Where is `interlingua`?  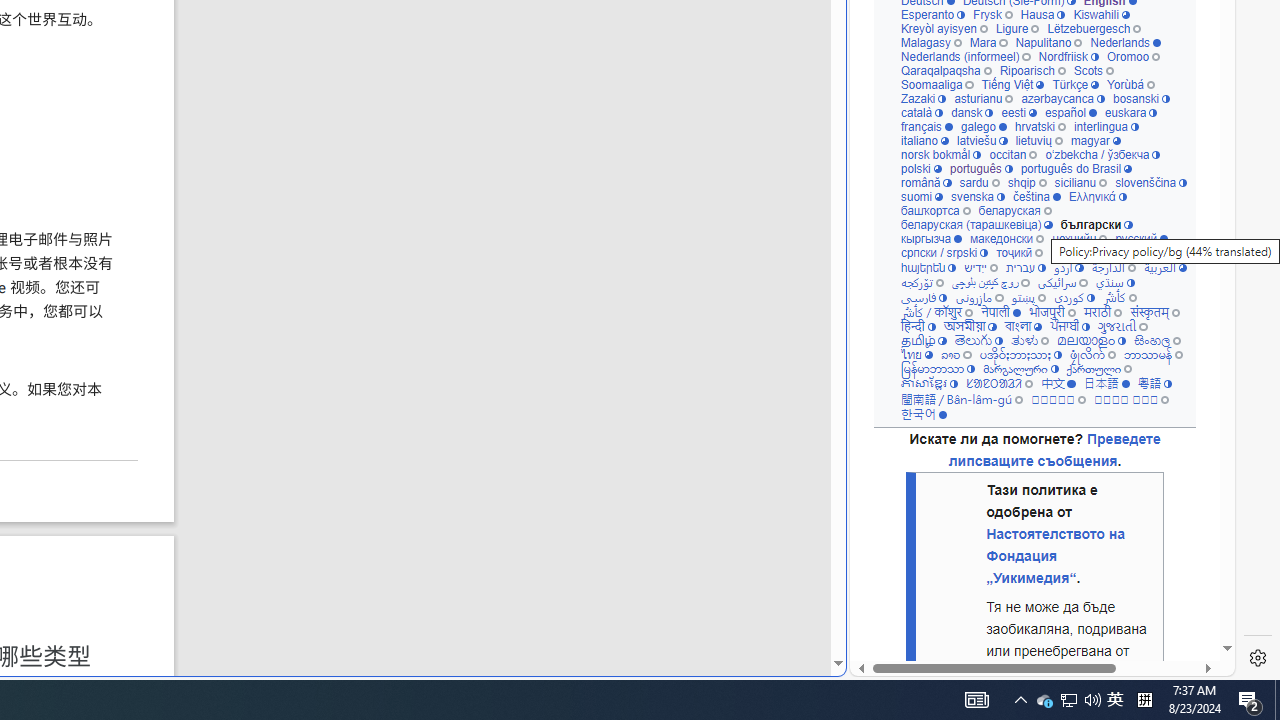
interlingua is located at coordinates (1106, 126).